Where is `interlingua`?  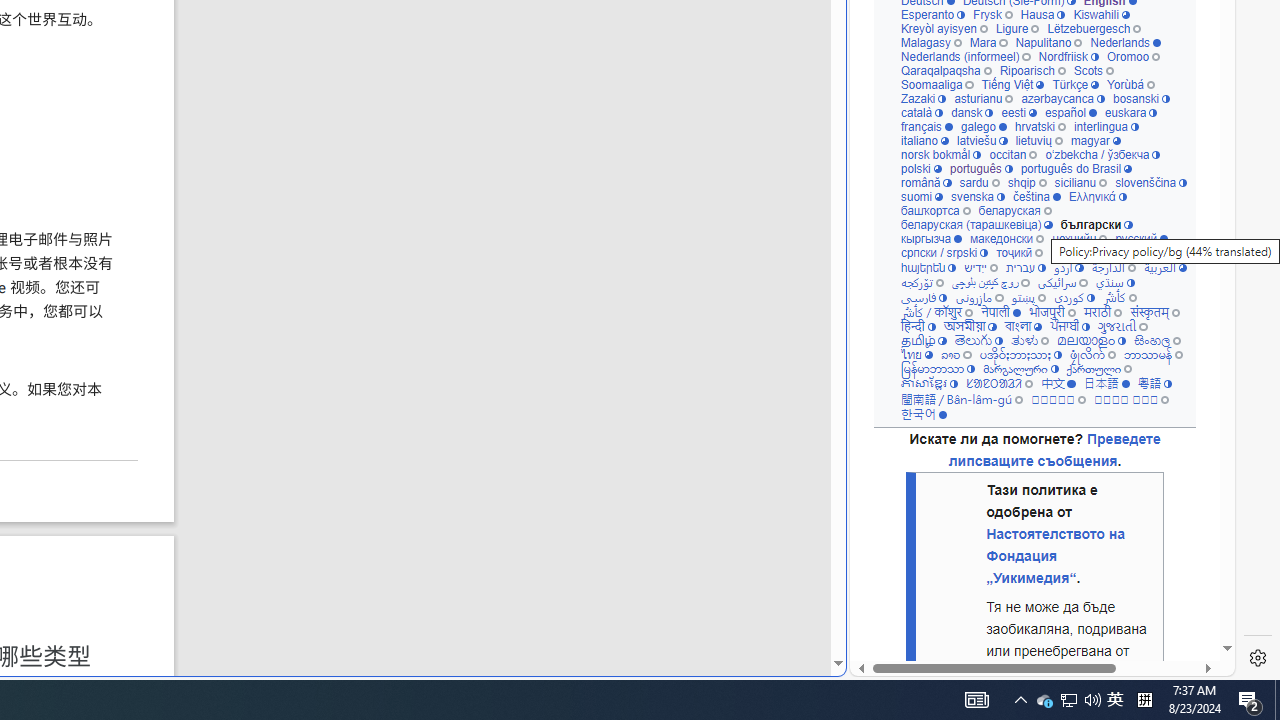
interlingua is located at coordinates (1106, 126).